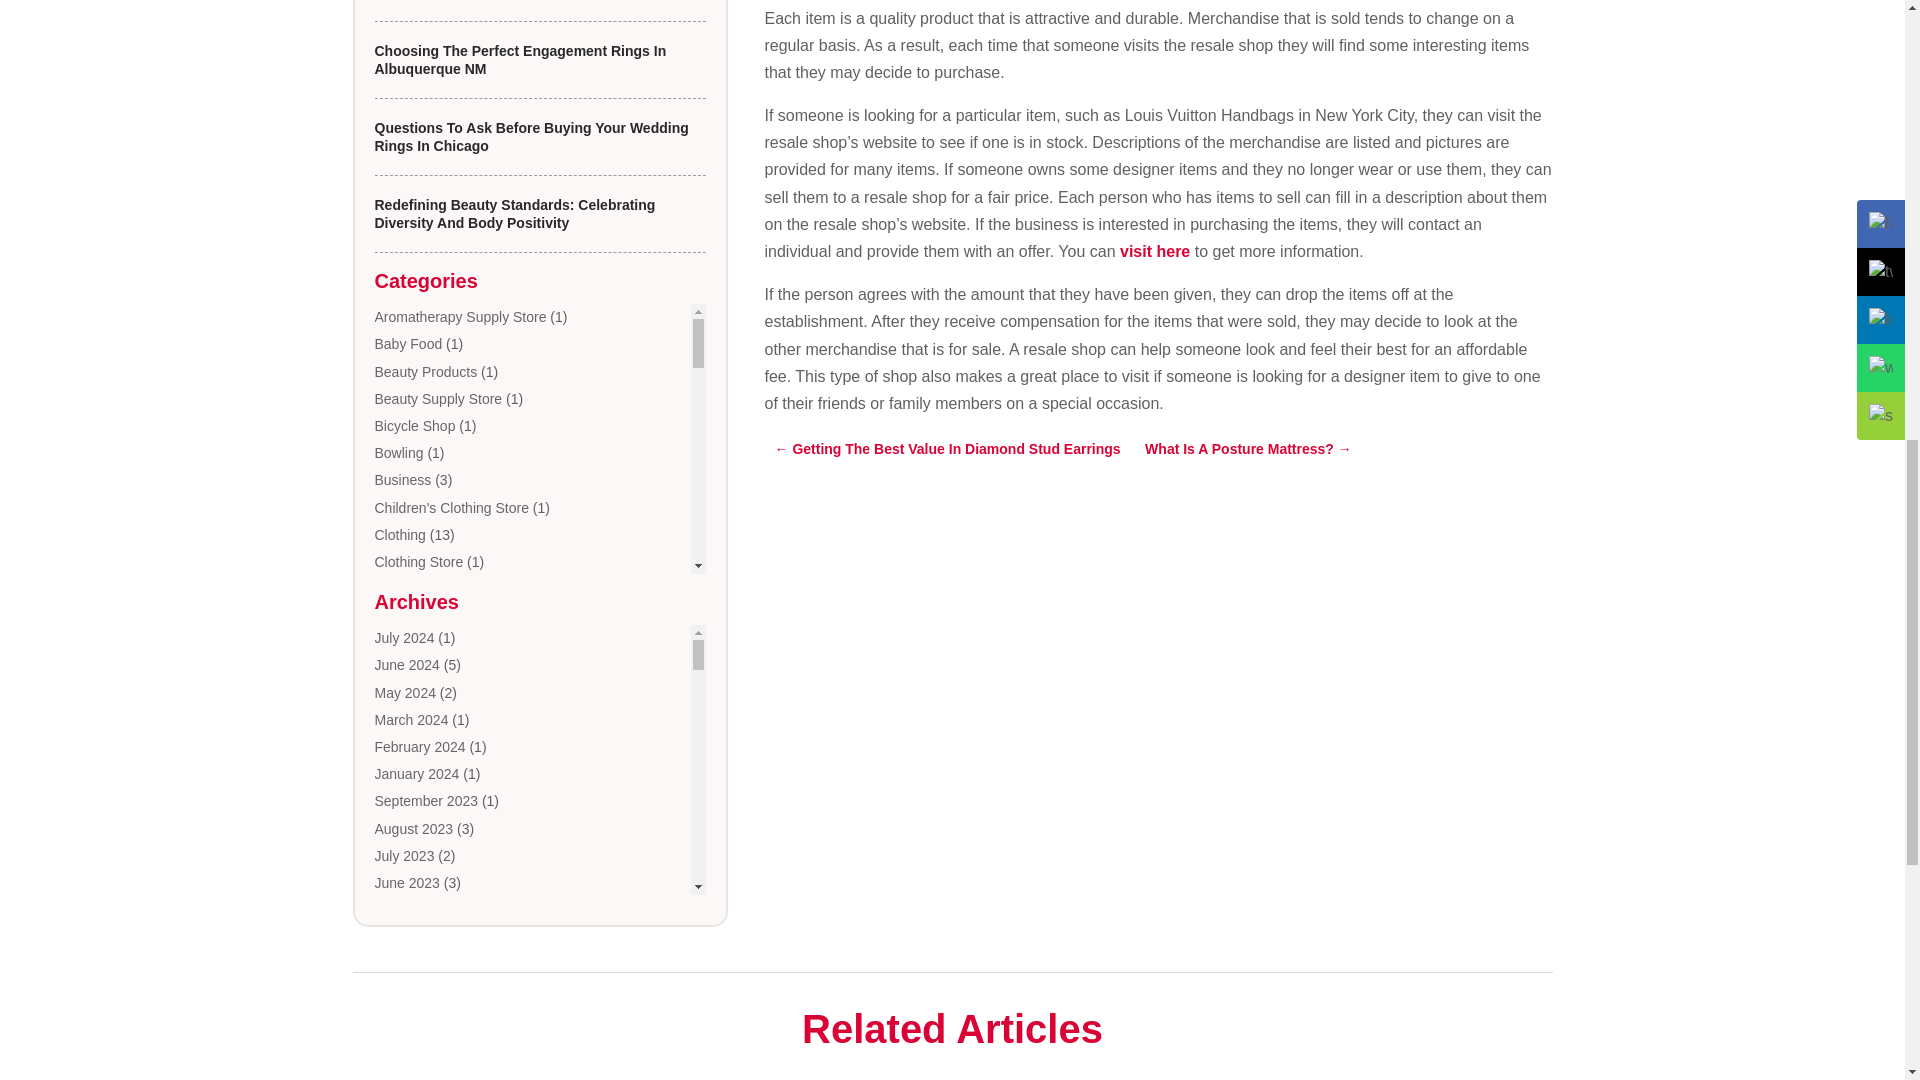  Describe the element at coordinates (454, 752) in the screenshot. I see `Exercise Equipment Store` at that location.